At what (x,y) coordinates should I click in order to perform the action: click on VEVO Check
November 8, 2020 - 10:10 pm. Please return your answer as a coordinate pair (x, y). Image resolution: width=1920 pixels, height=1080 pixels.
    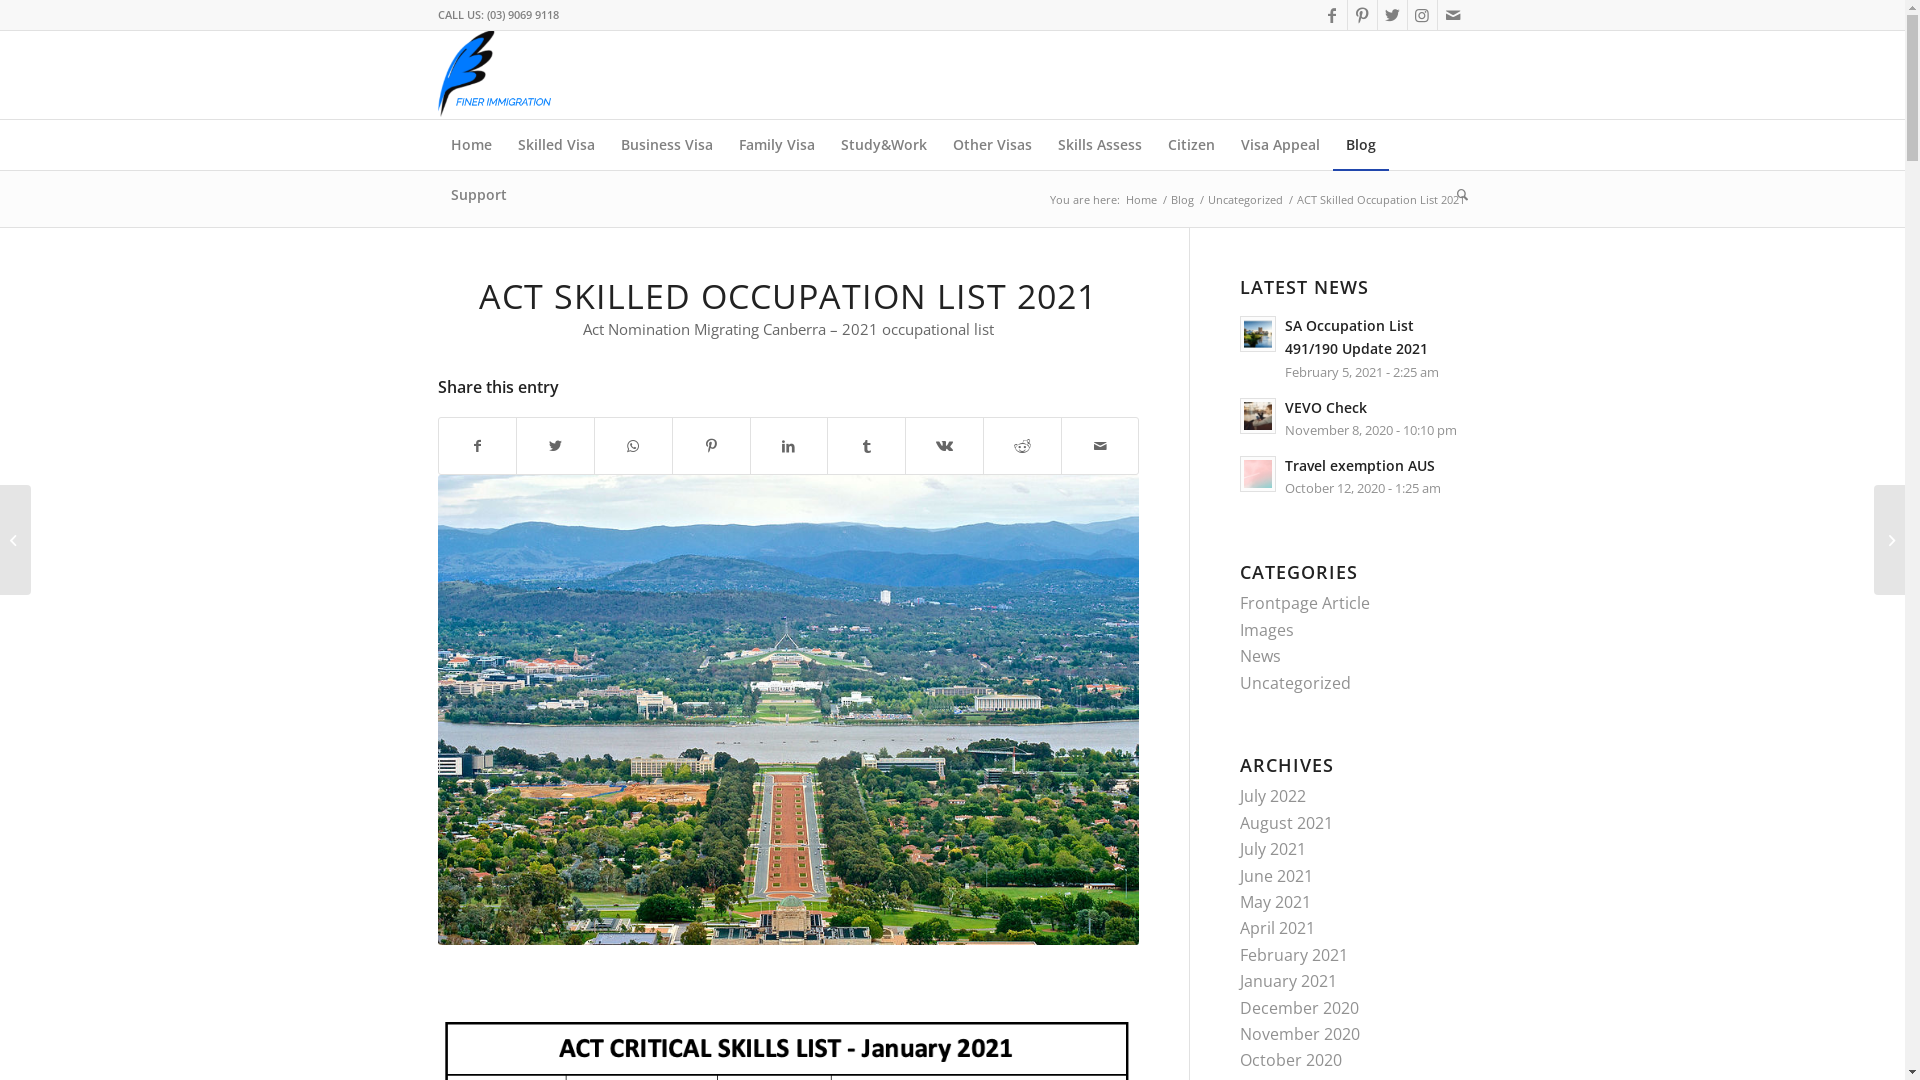
    Looking at the image, I should click on (1354, 418).